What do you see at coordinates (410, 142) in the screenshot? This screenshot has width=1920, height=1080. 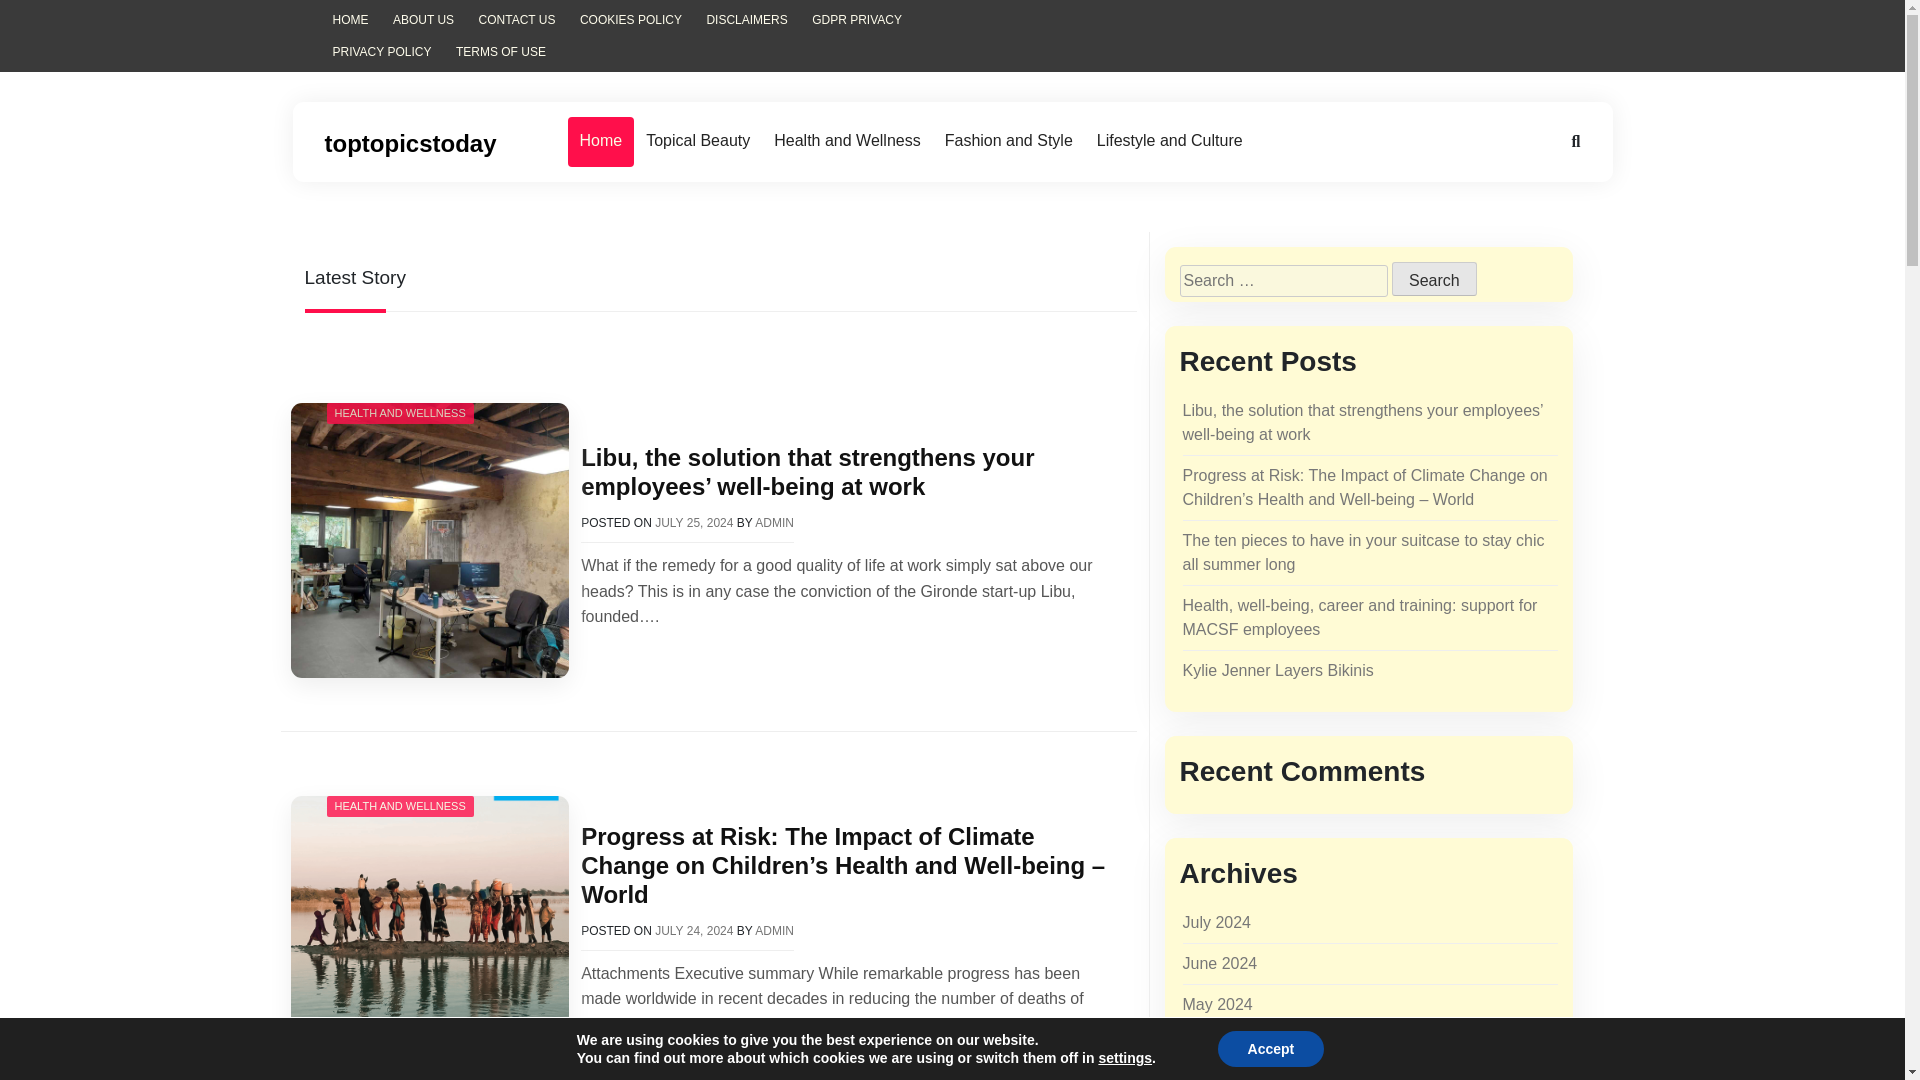 I see `toptopicstoday` at bounding box center [410, 142].